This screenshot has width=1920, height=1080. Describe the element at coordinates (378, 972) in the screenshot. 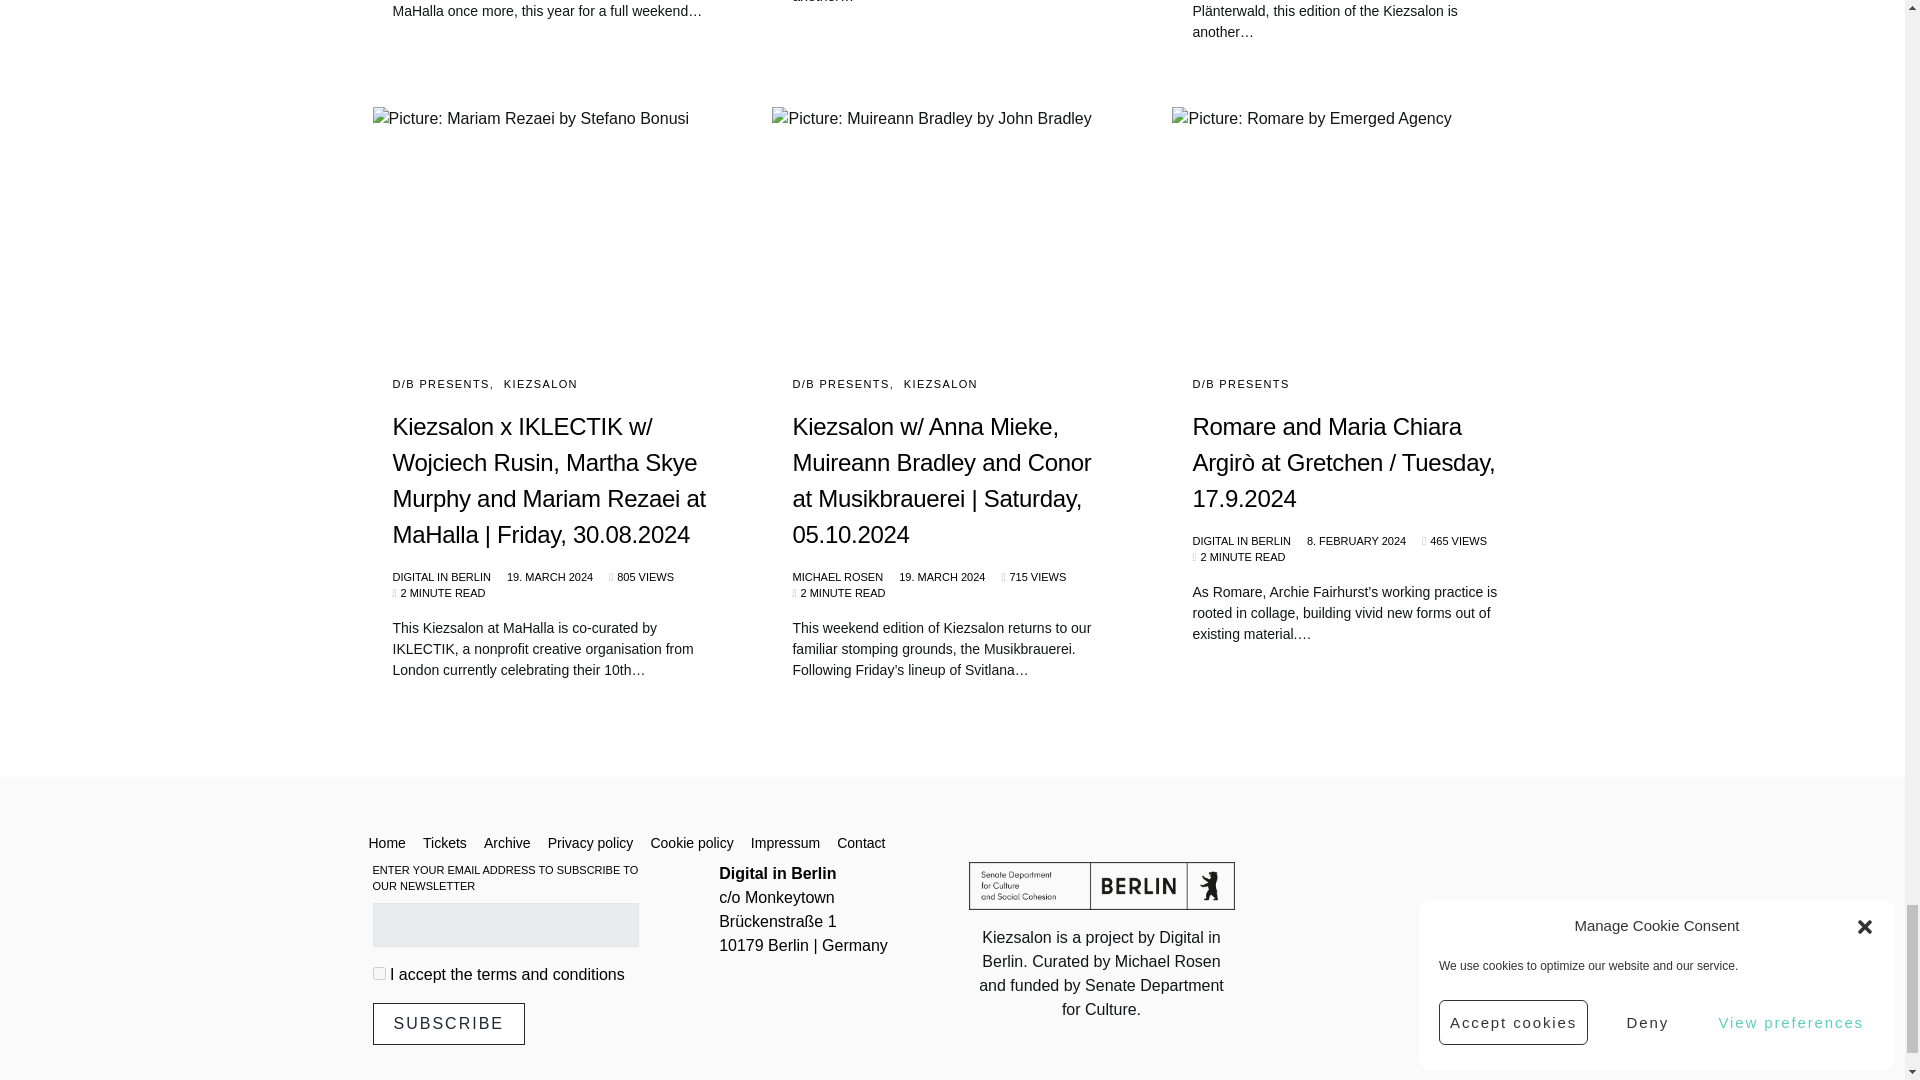

I see `on` at that location.